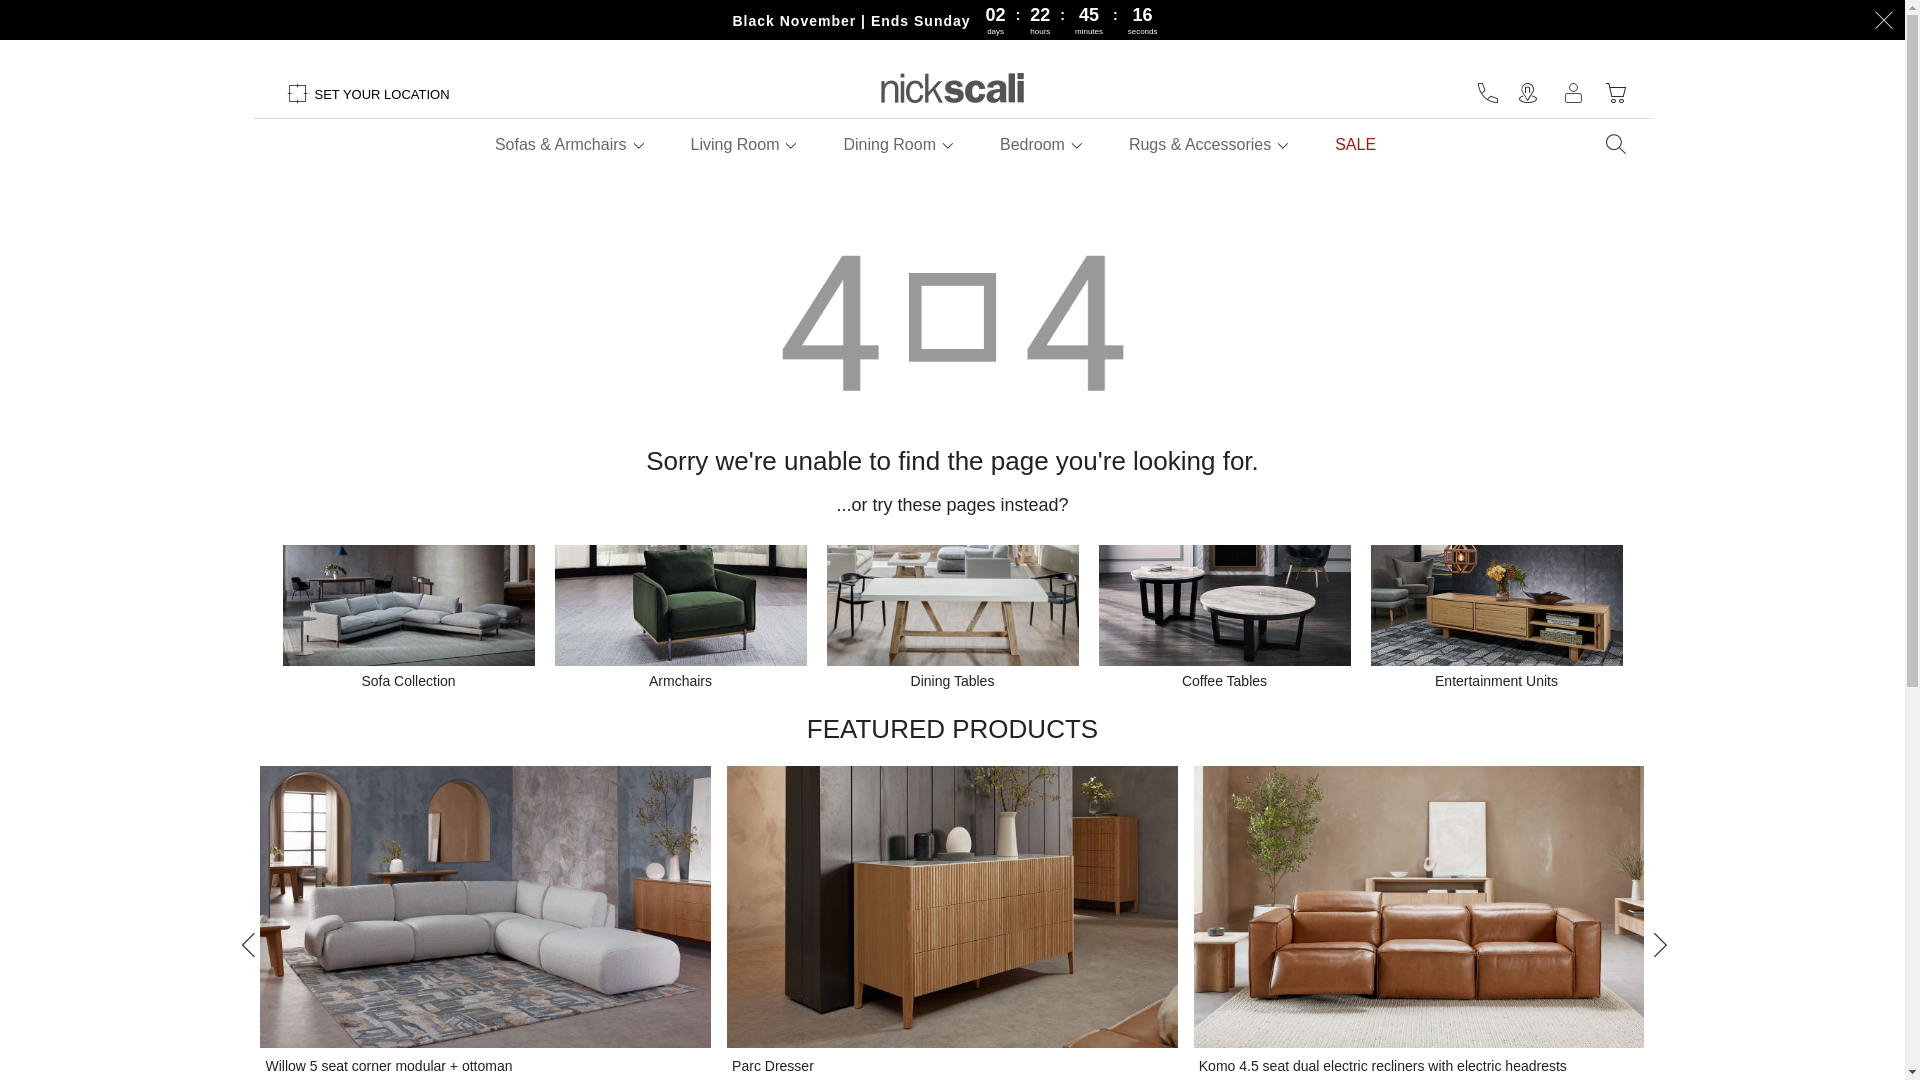  I want to click on Rugs & Accessories, so click(1200, 145).